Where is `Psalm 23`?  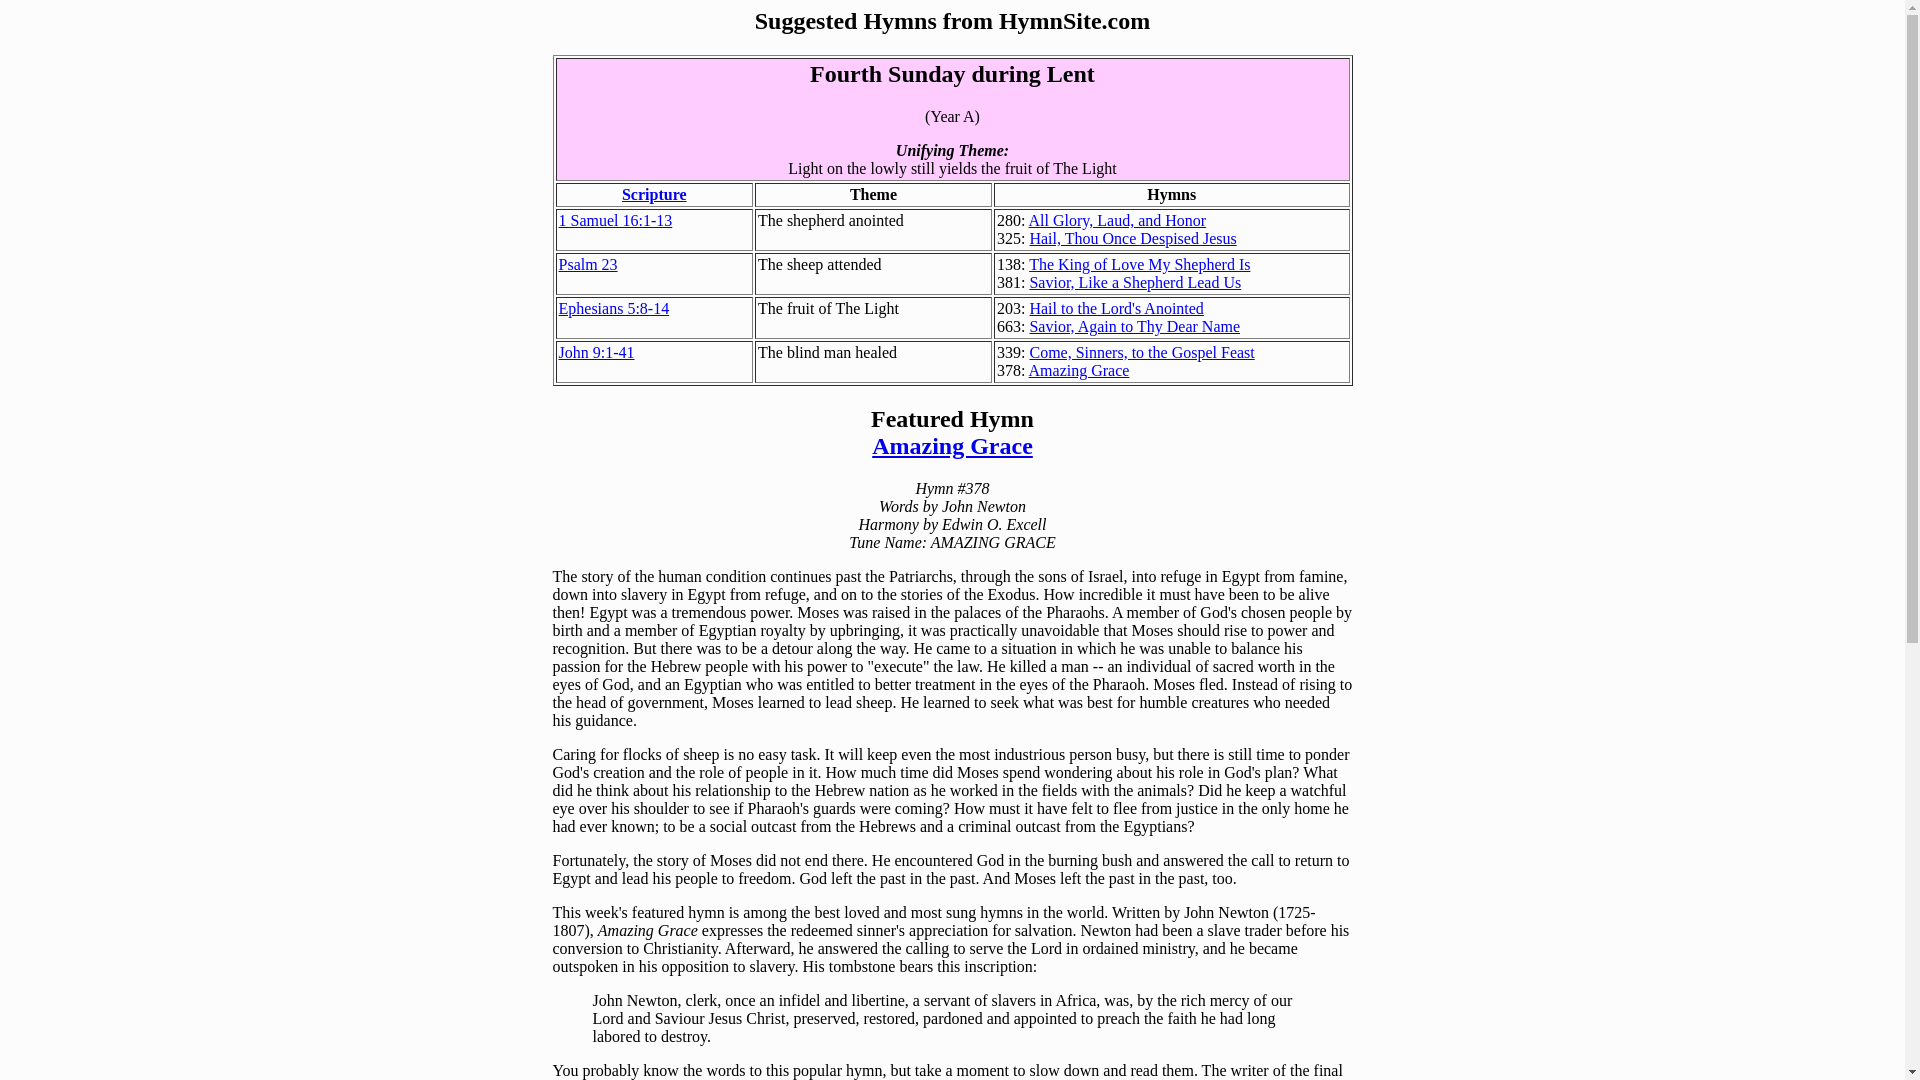 Psalm 23 is located at coordinates (587, 264).